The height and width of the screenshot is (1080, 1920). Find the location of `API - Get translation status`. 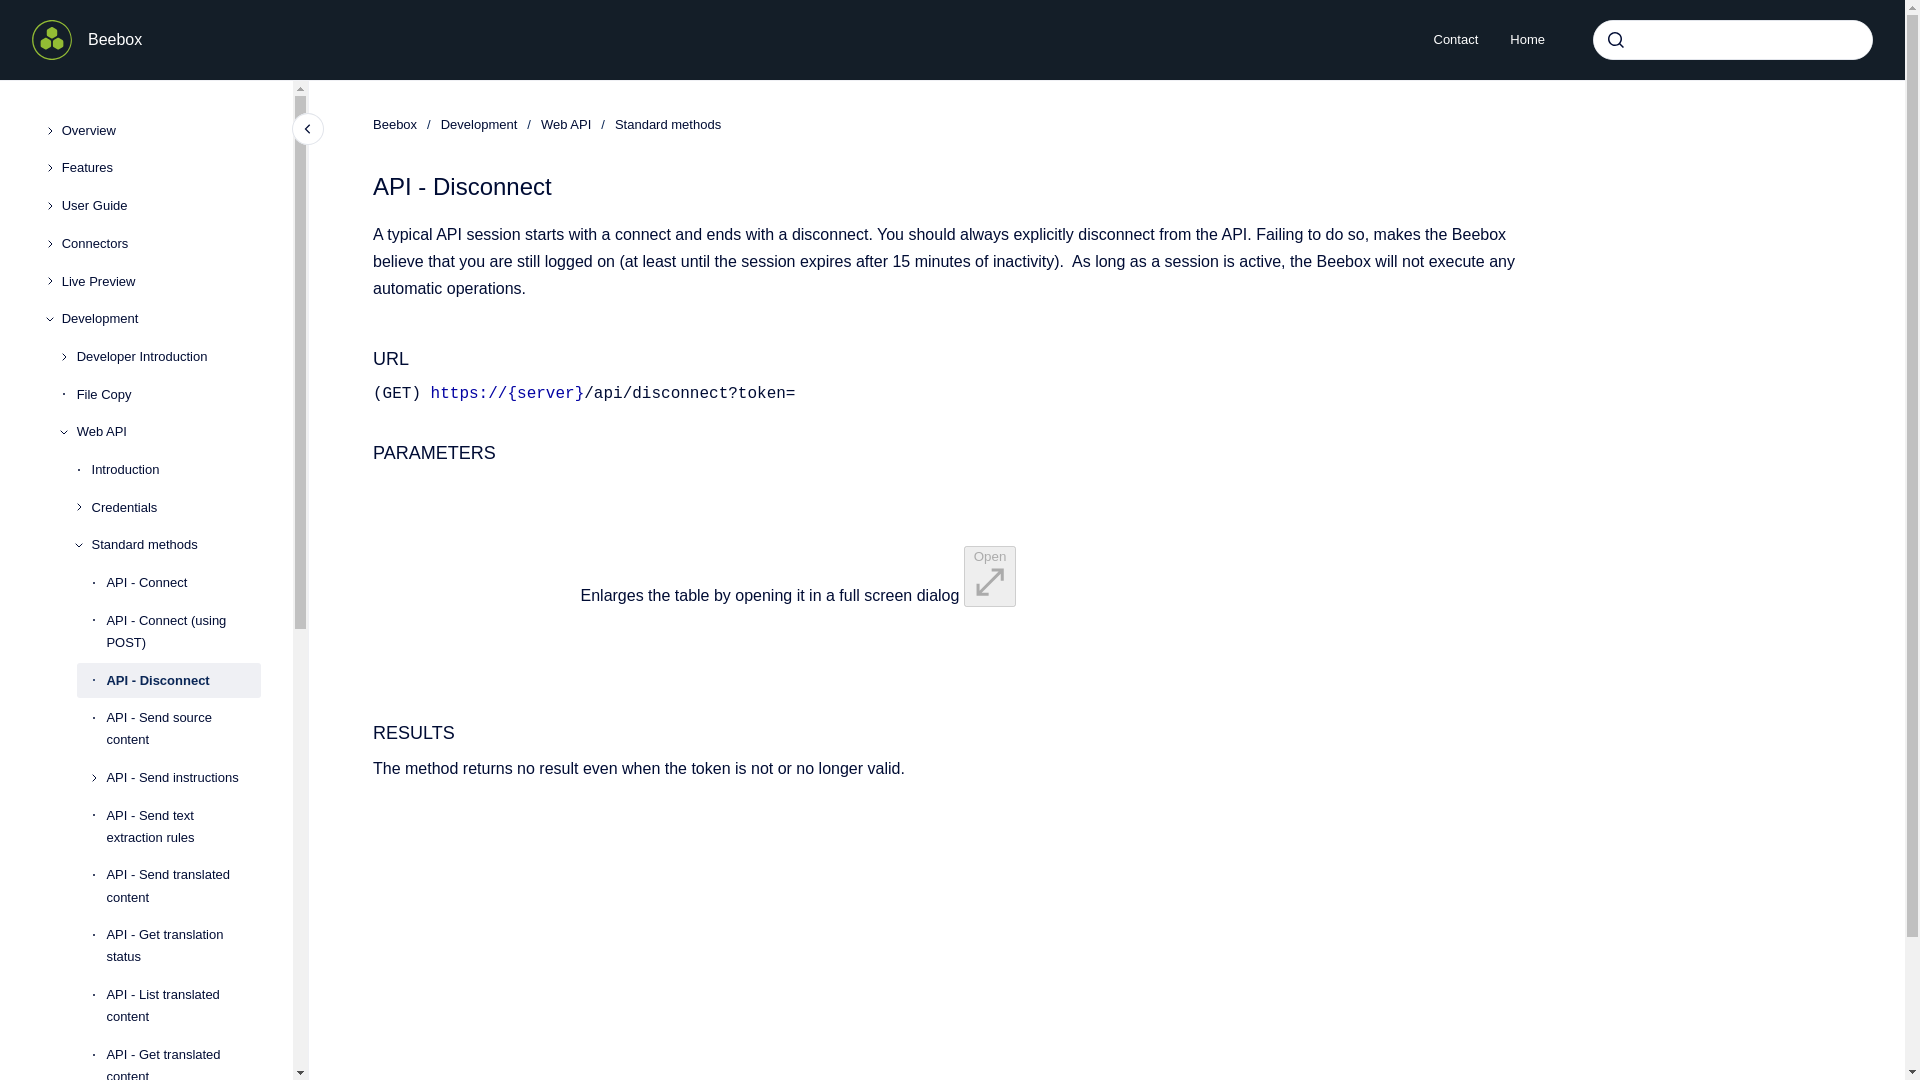

API - Get translation status is located at coordinates (183, 946).